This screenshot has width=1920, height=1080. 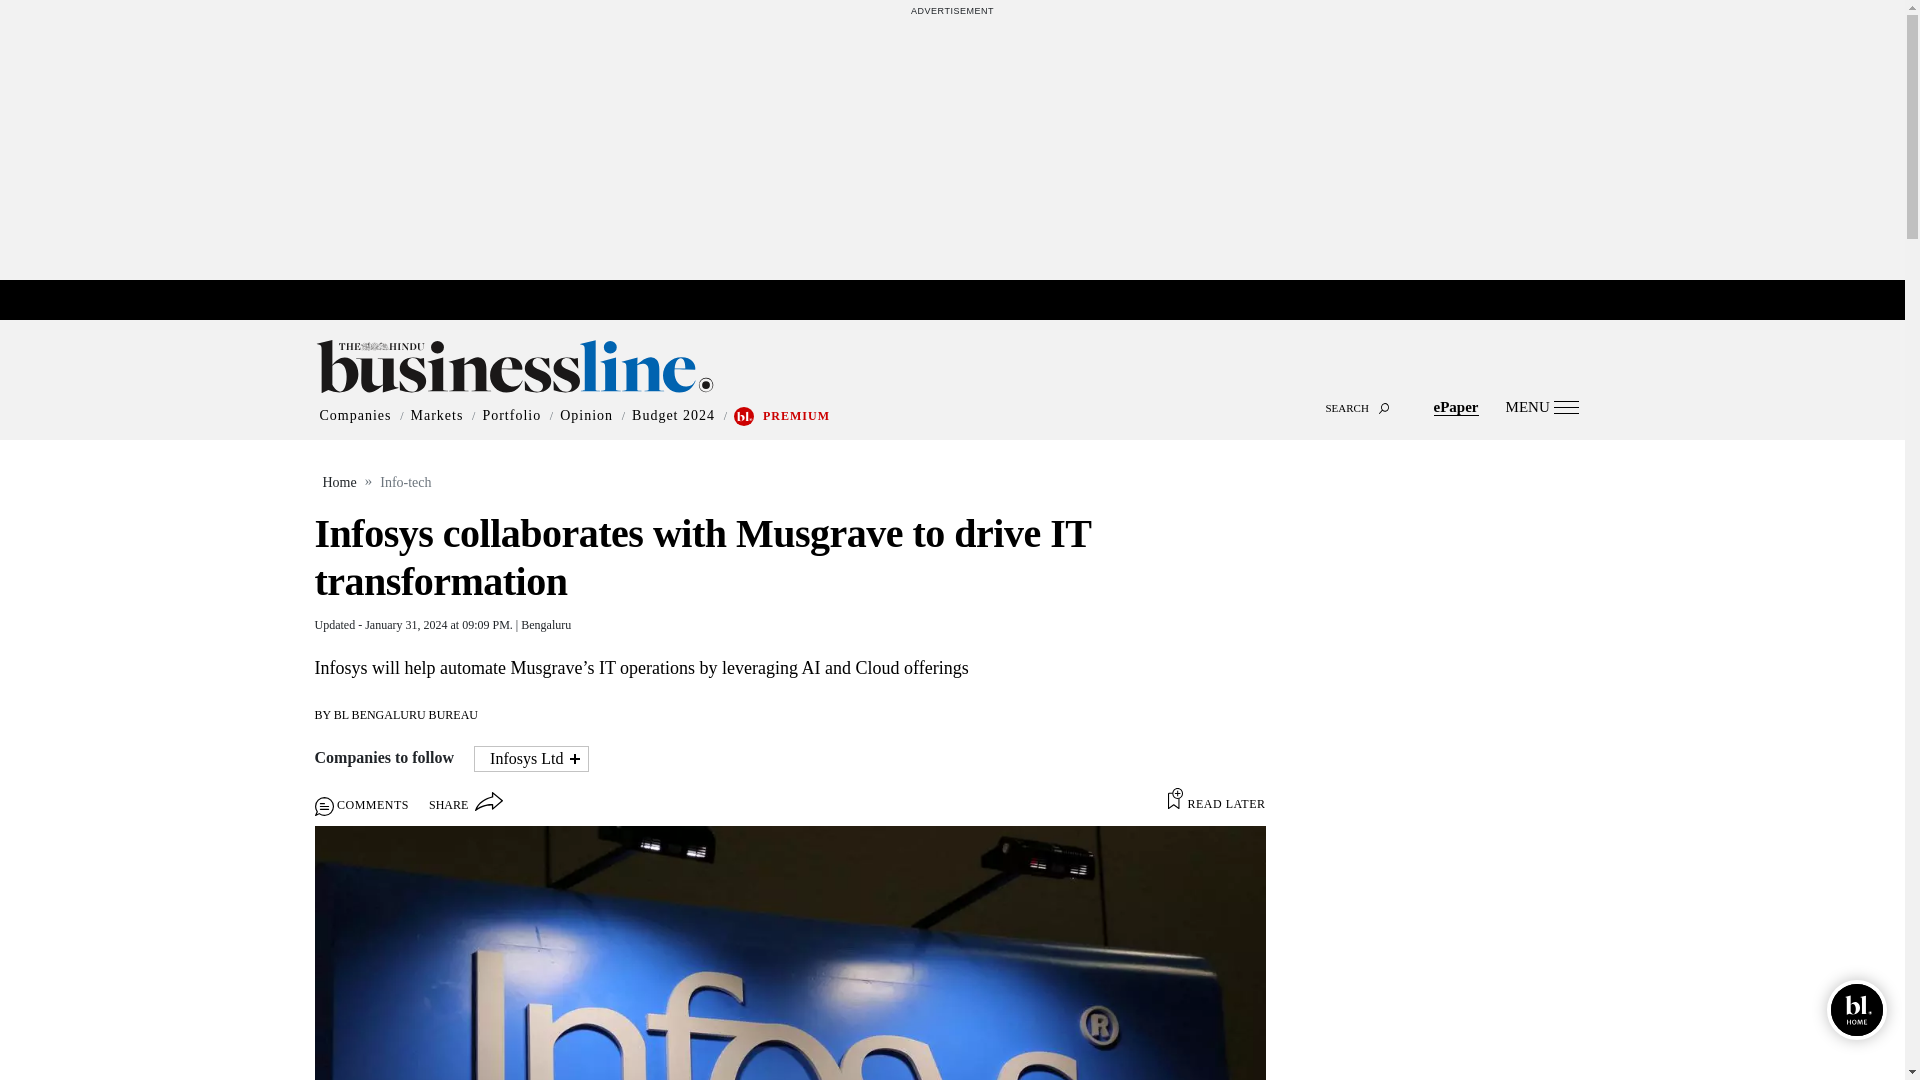 I want to click on ePaper, so click(x=1456, y=406).